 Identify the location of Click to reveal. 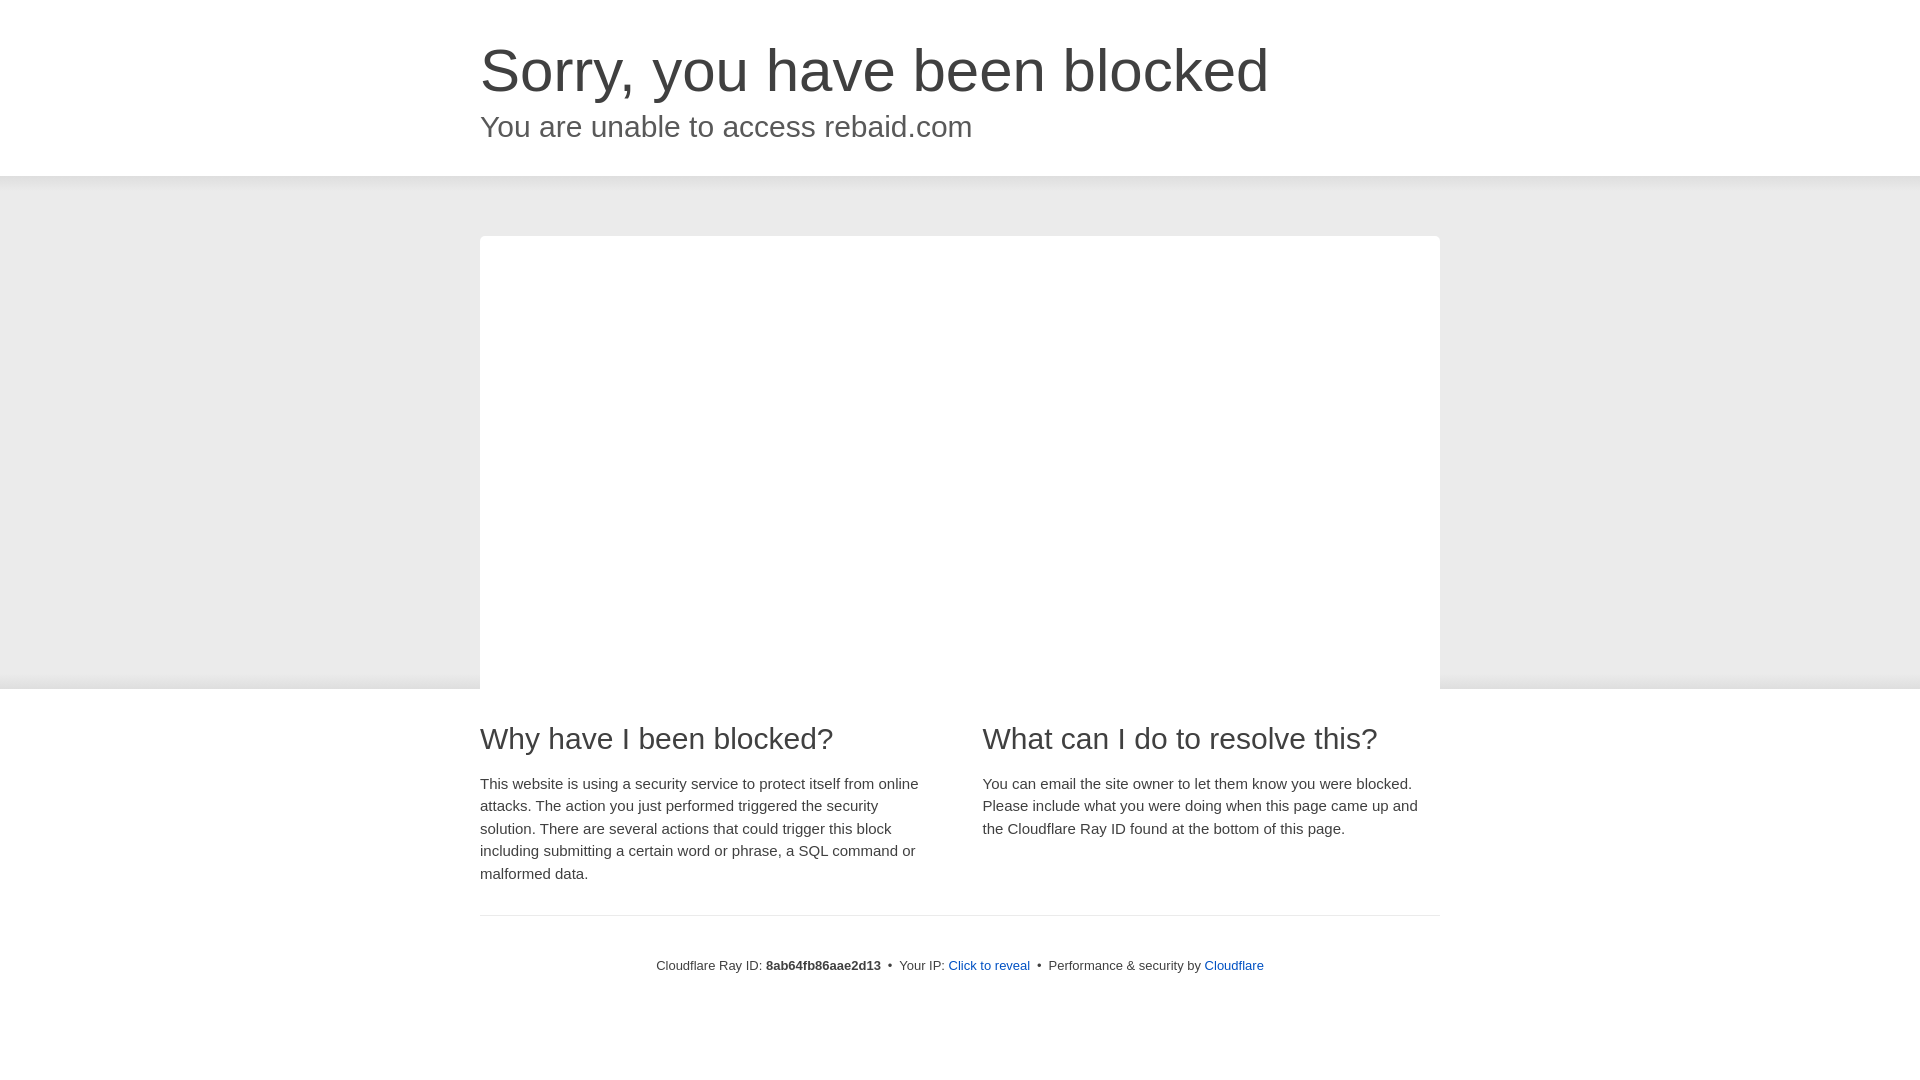
(990, 966).